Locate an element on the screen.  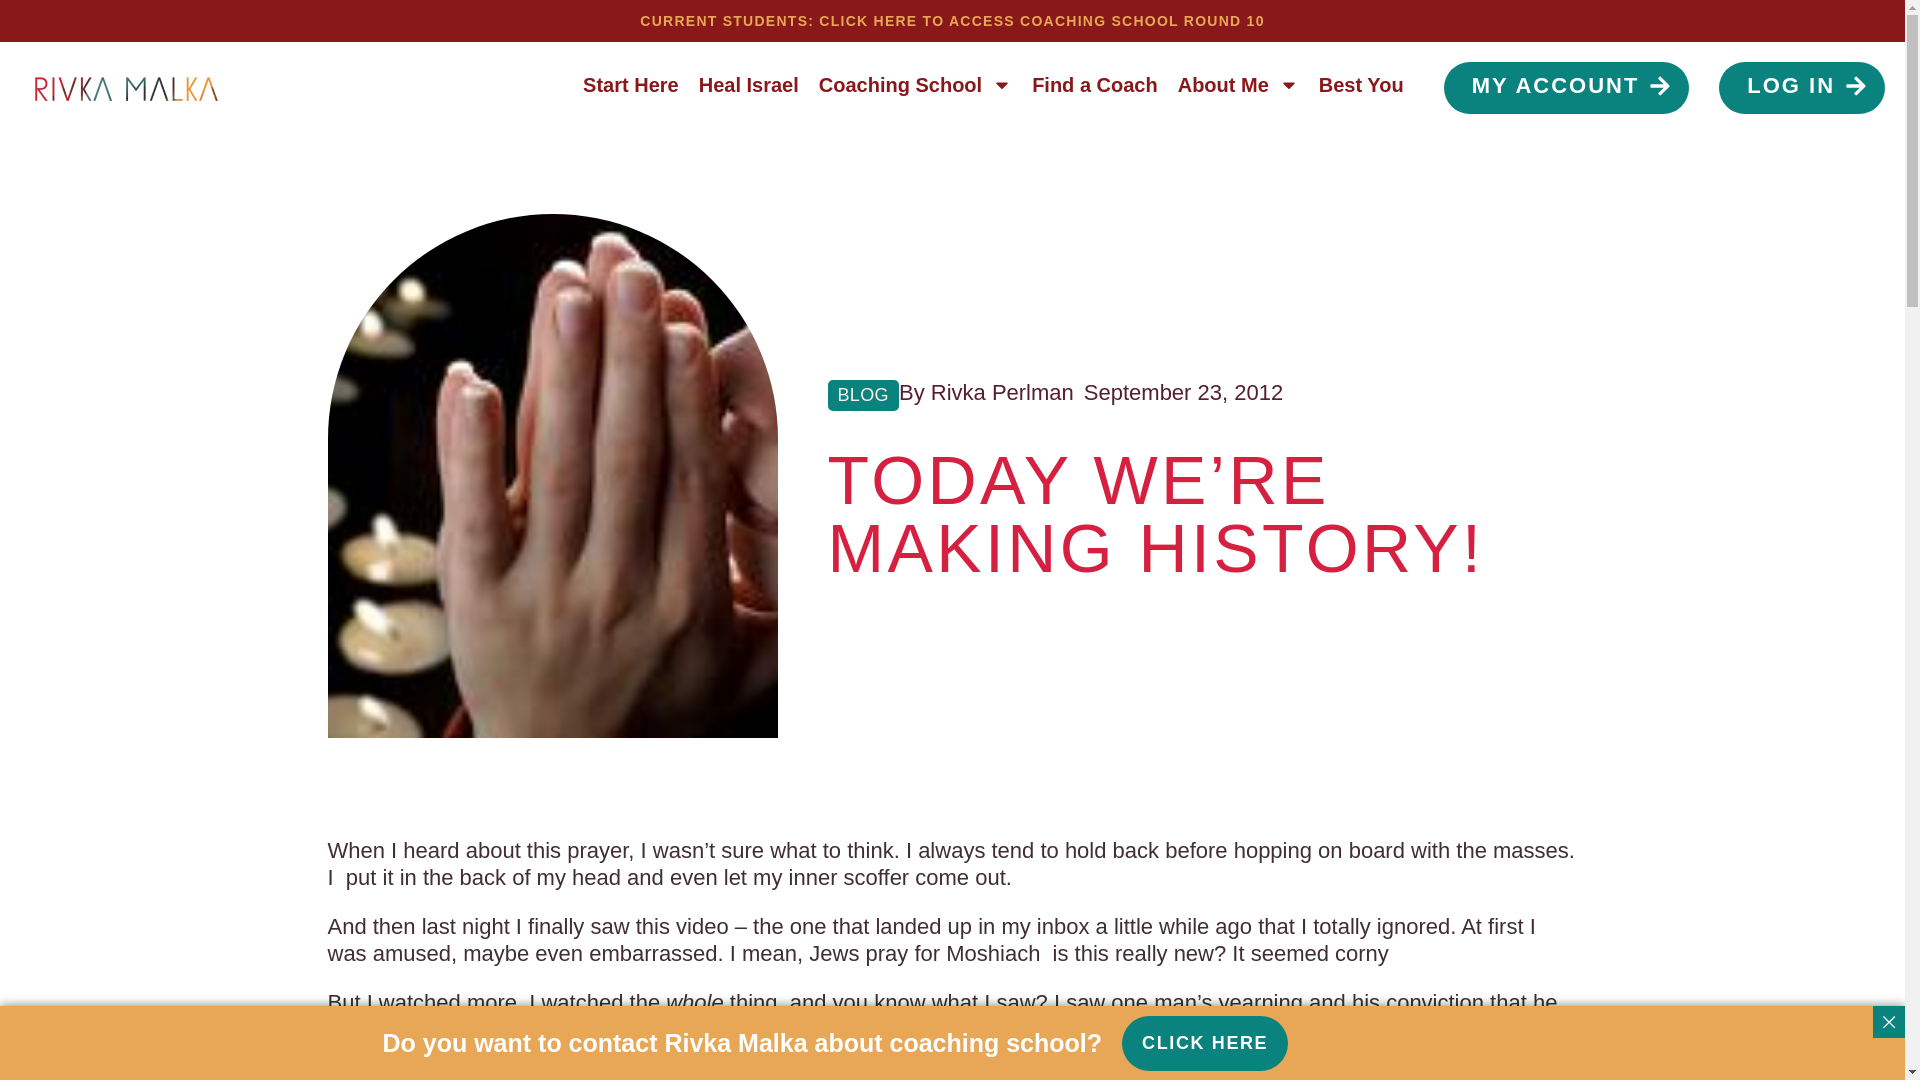
LOG IN is located at coordinates (1802, 88).